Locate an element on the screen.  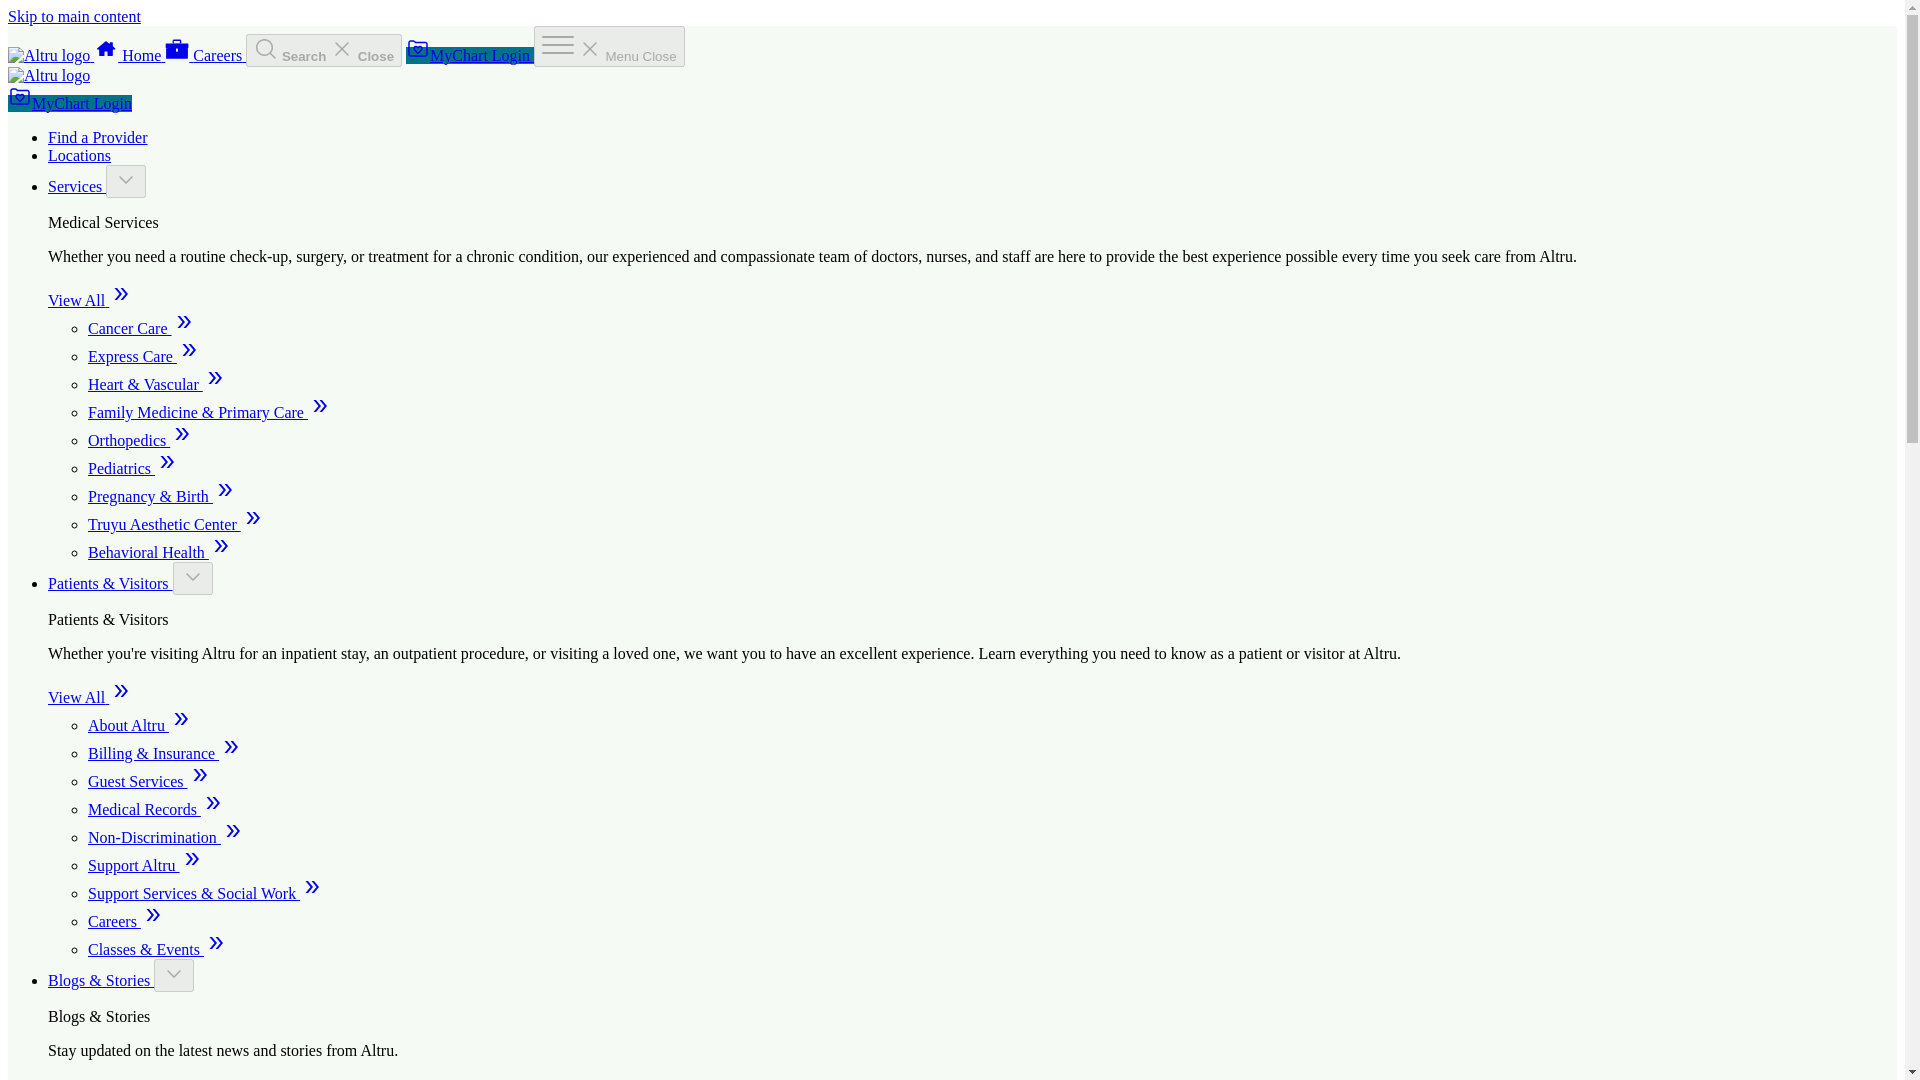
Locations is located at coordinates (80, 155).